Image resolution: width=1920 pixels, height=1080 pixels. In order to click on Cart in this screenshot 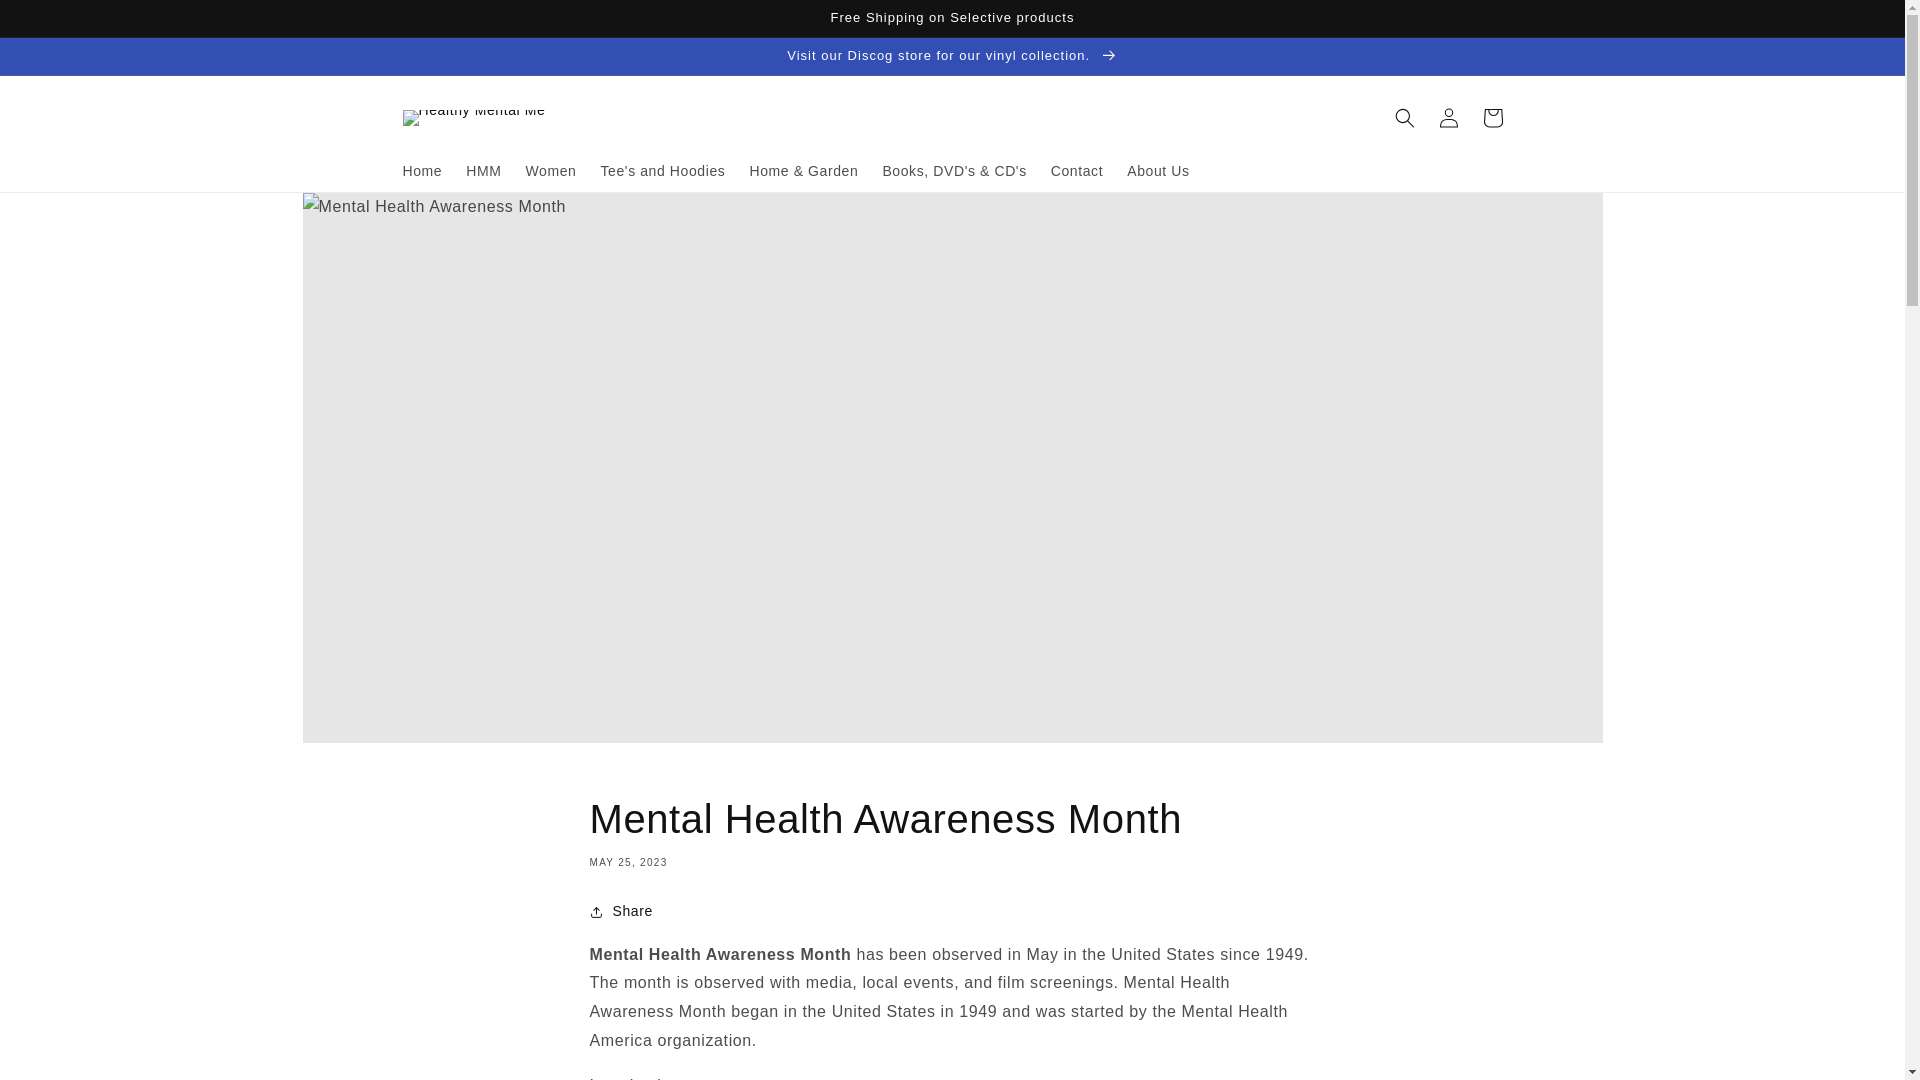, I will do `click(1492, 118)`.